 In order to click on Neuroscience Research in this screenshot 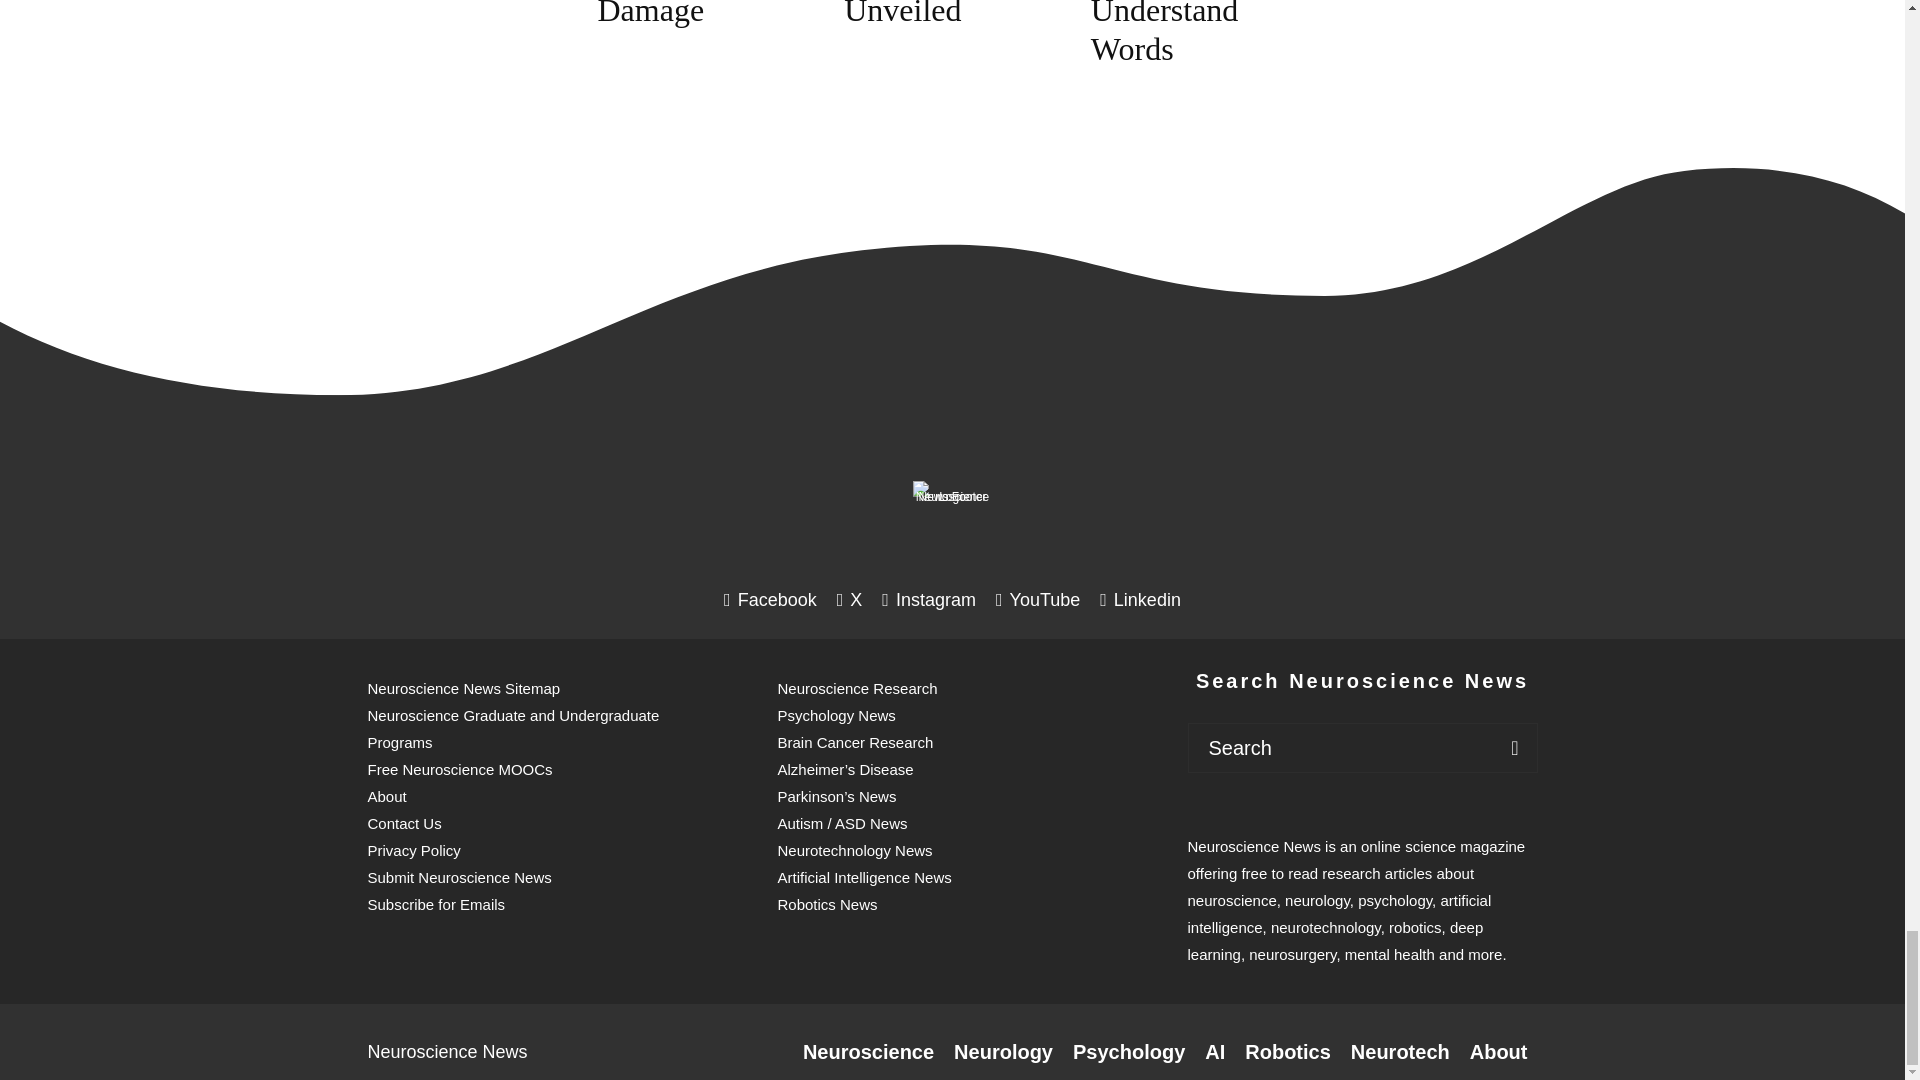, I will do `click(868, 1052)`.